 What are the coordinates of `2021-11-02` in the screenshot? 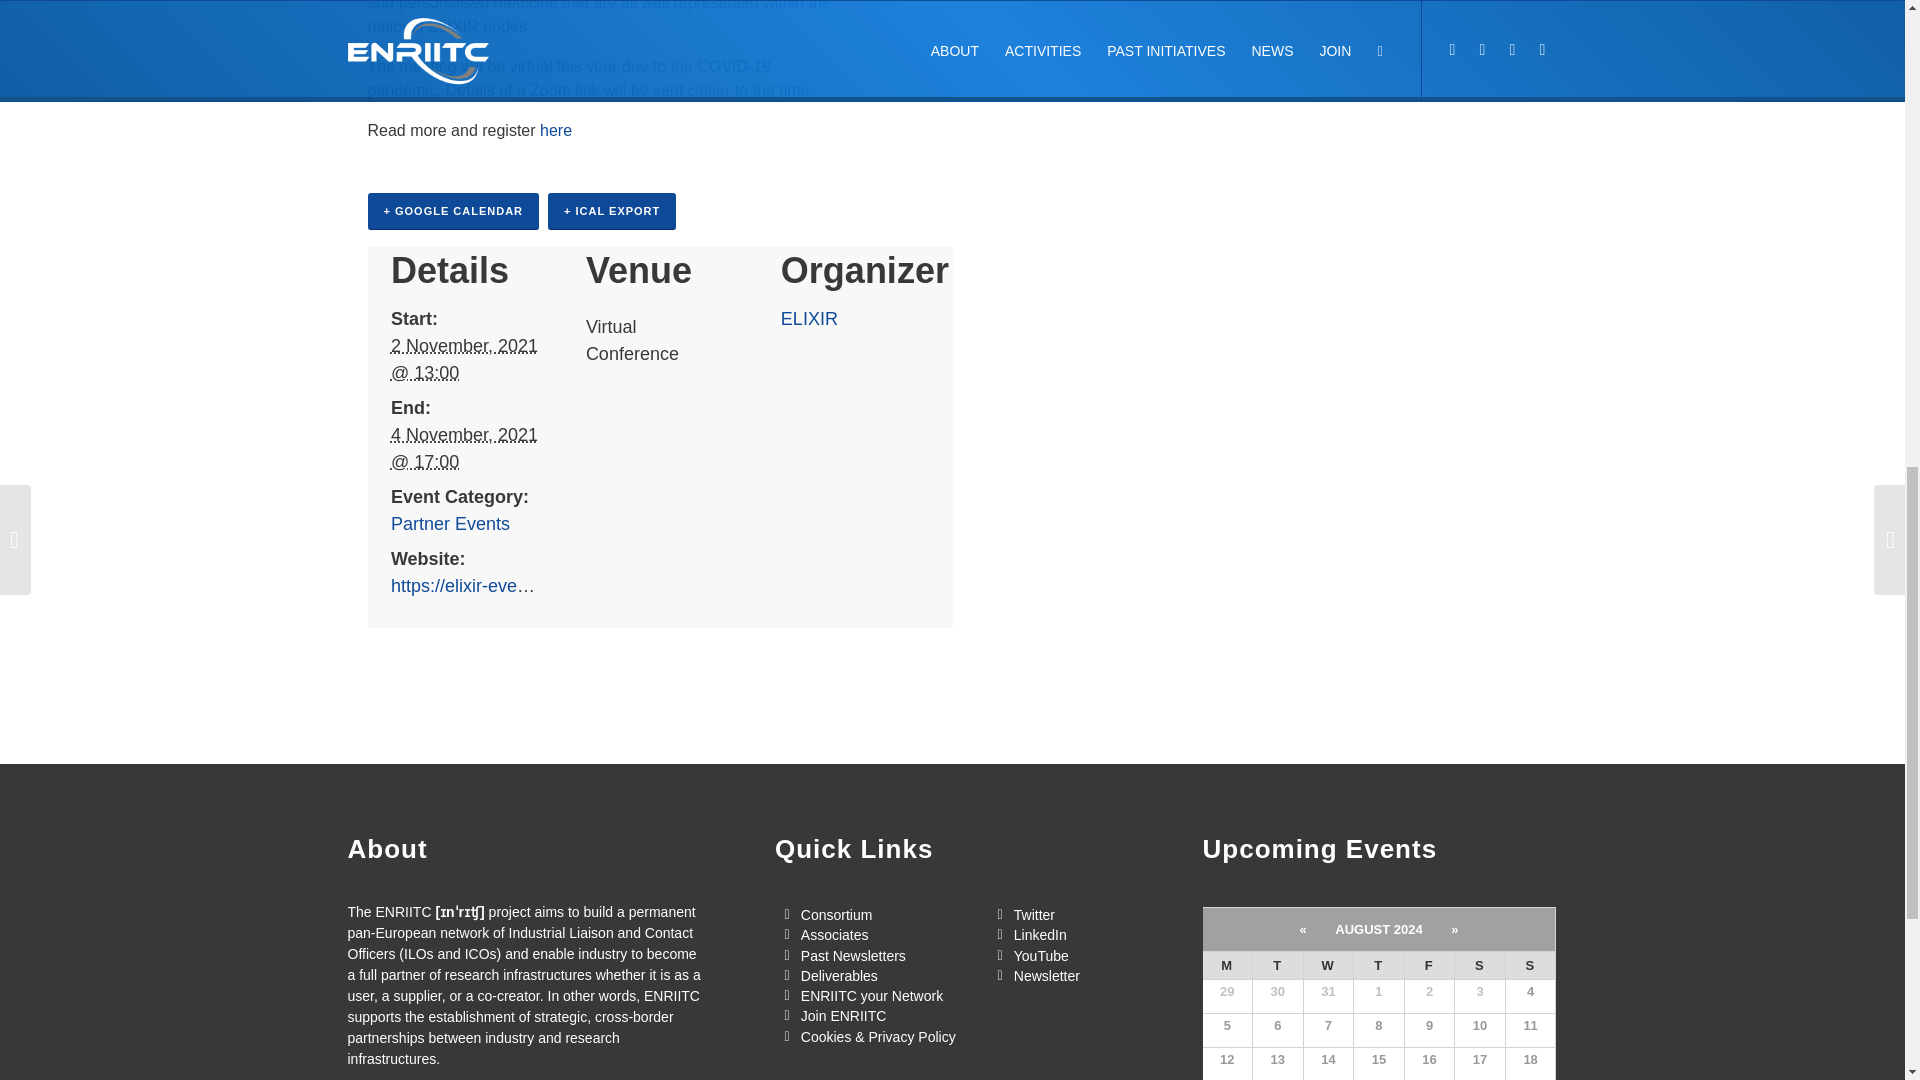 It's located at (464, 359).